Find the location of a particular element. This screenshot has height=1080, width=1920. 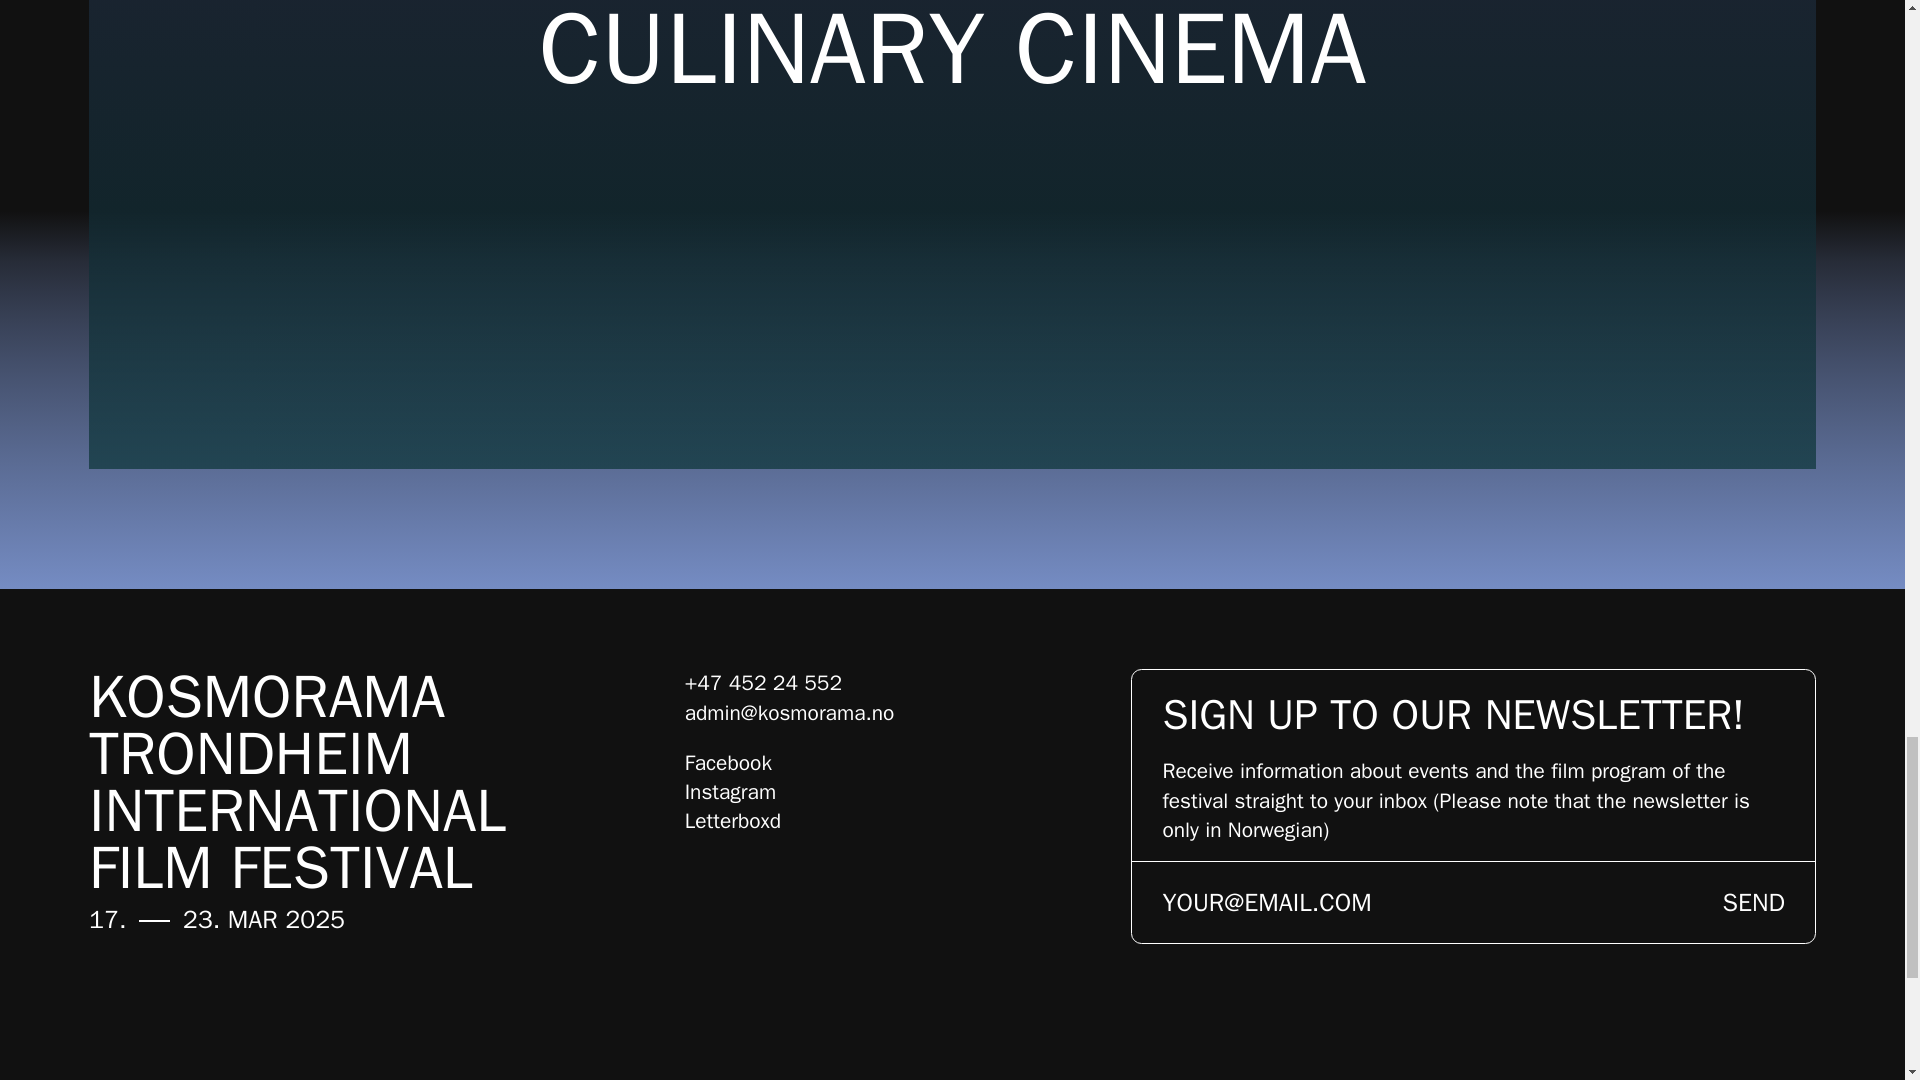

SEND is located at coordinates (1754, 902).